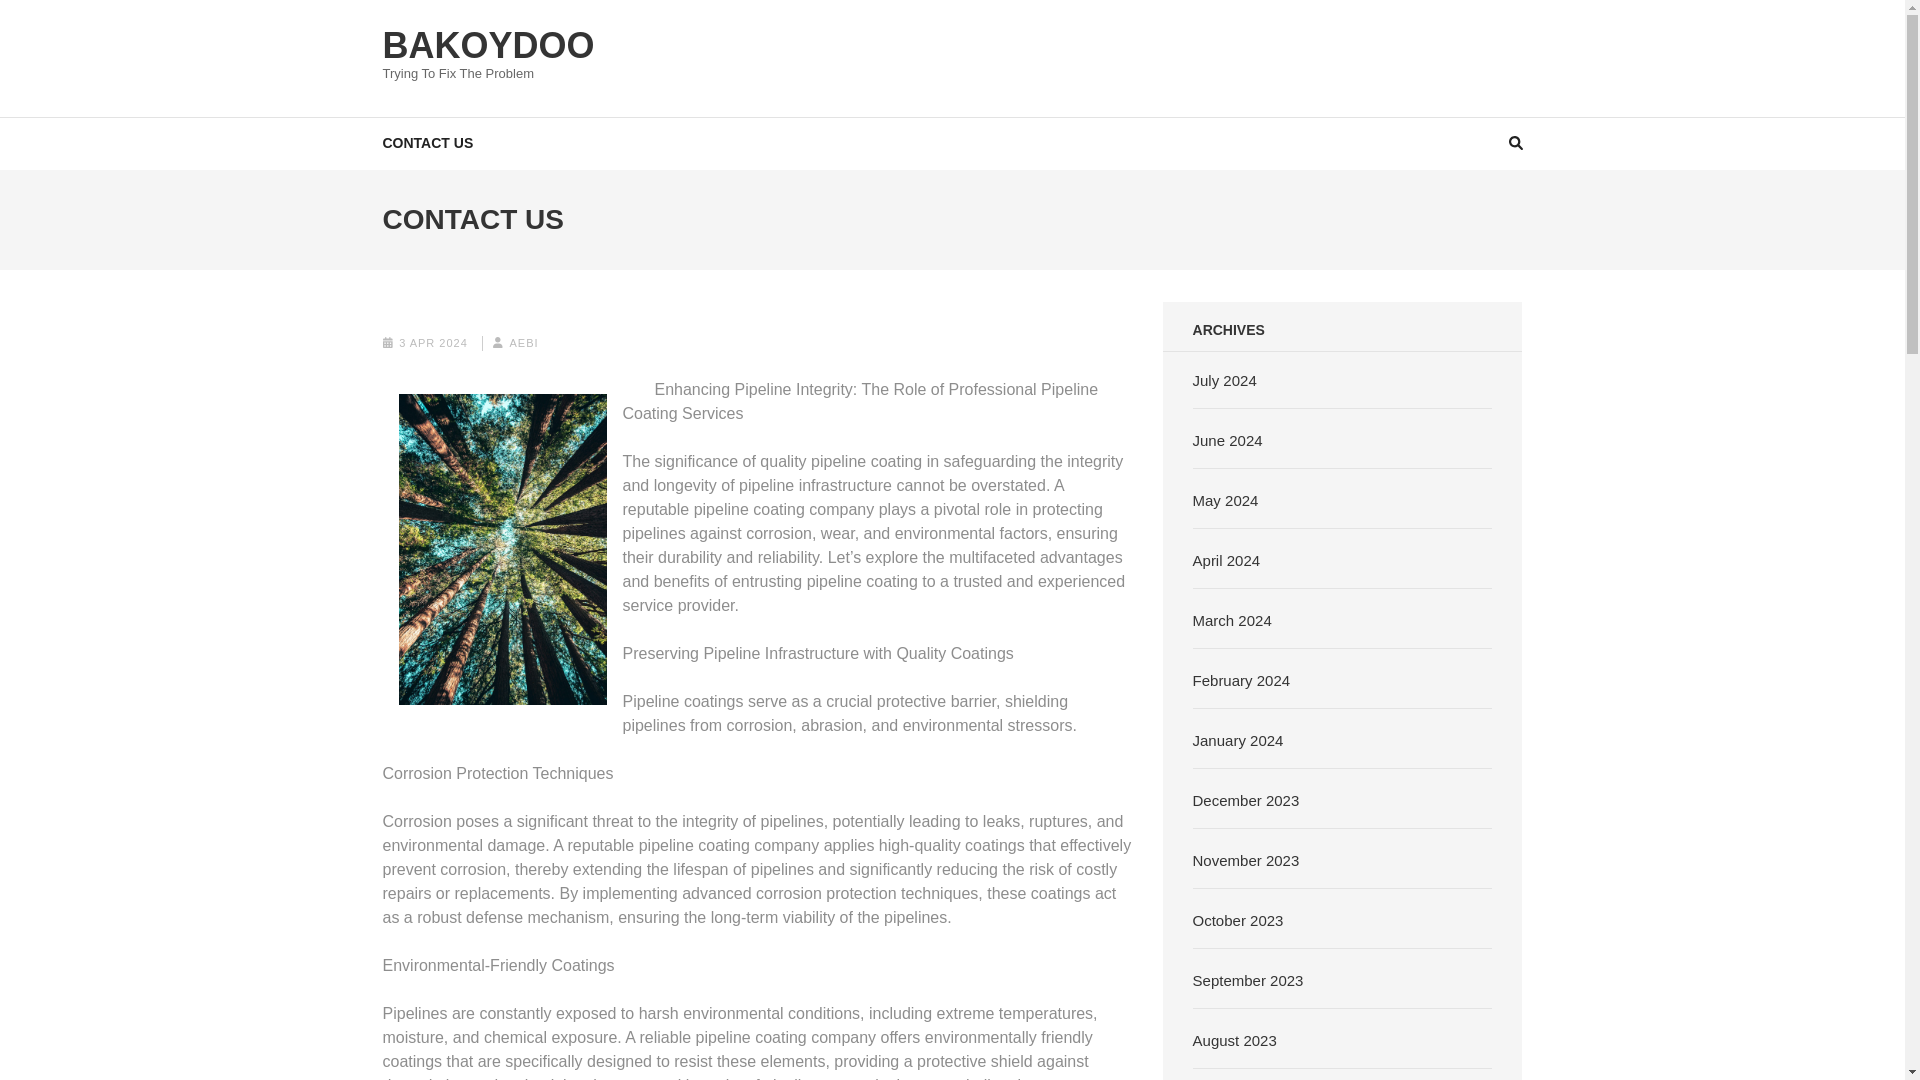  What do you see at coordinates (1226, 500) in the screenshot?
I see `May 2024` at bounding box center [1226, 500].